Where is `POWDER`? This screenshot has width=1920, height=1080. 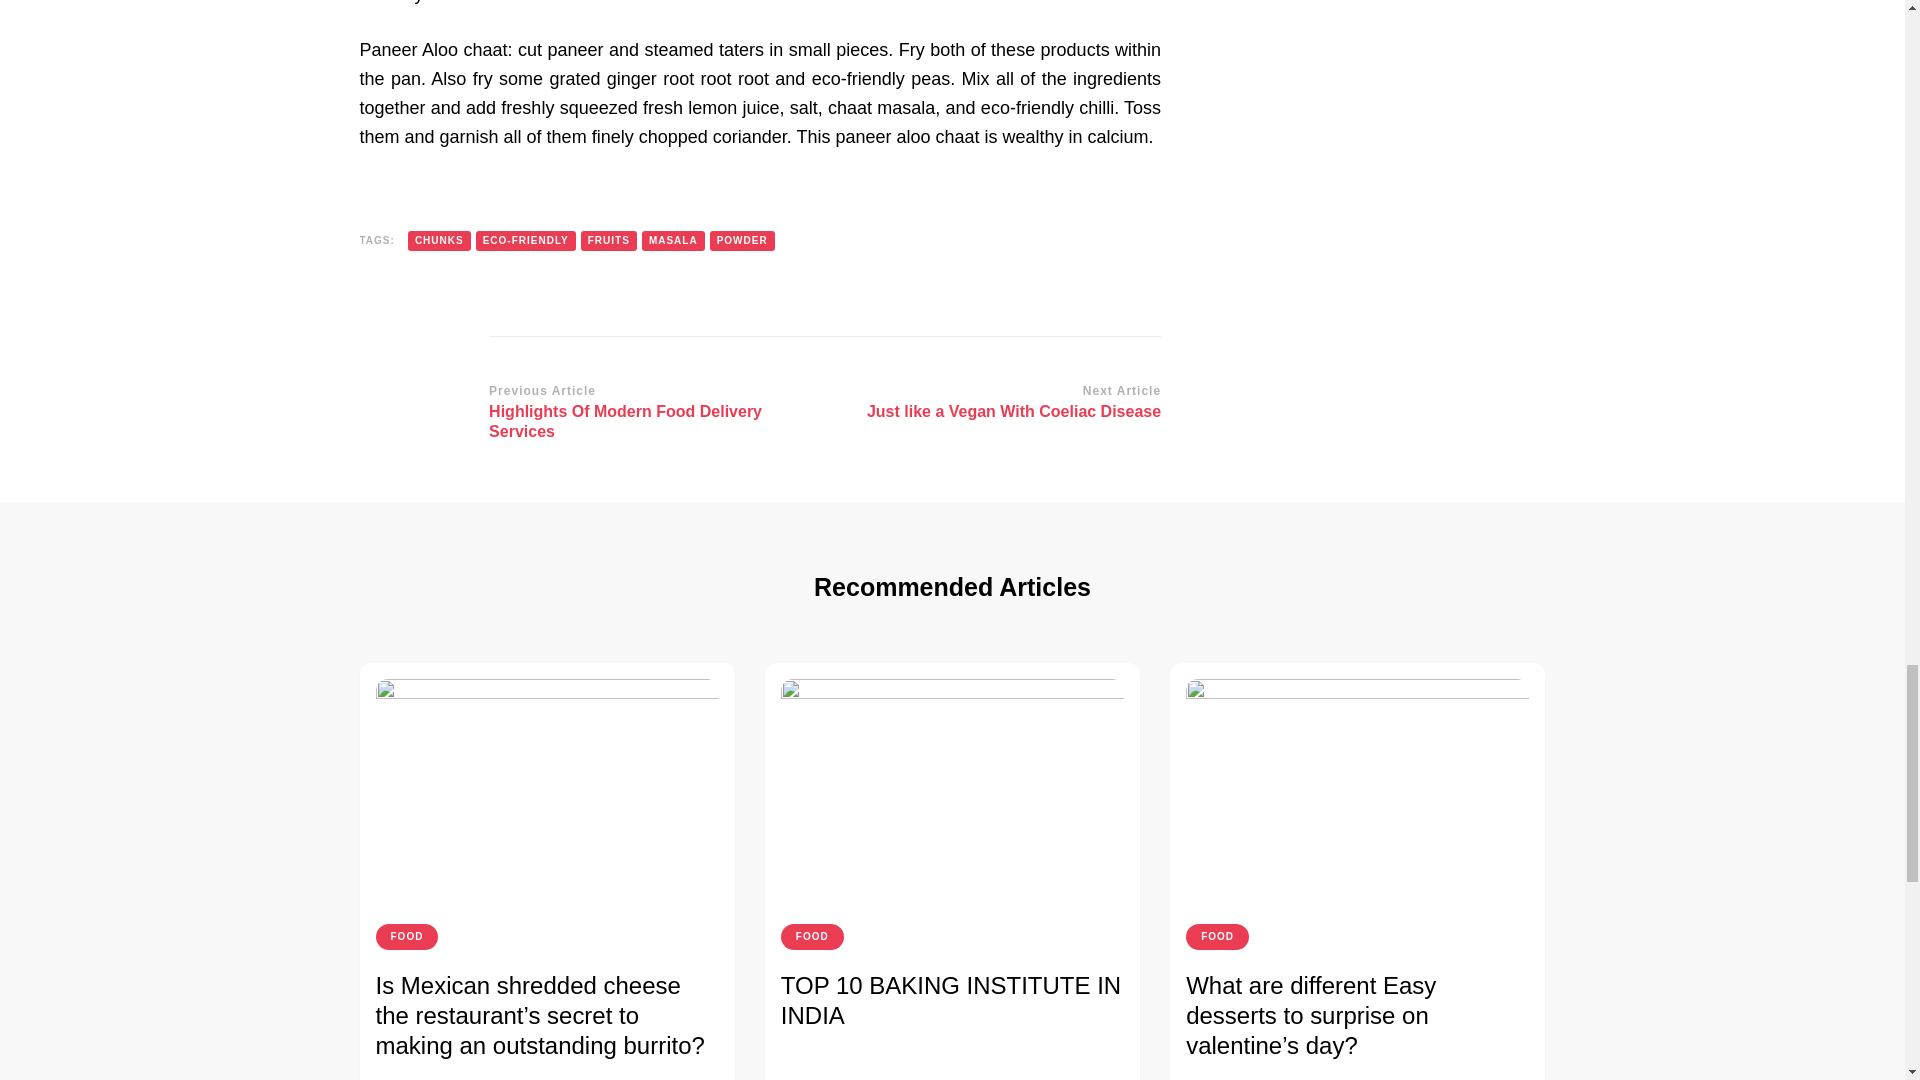 POWDER is located at coordinates (742, 240).